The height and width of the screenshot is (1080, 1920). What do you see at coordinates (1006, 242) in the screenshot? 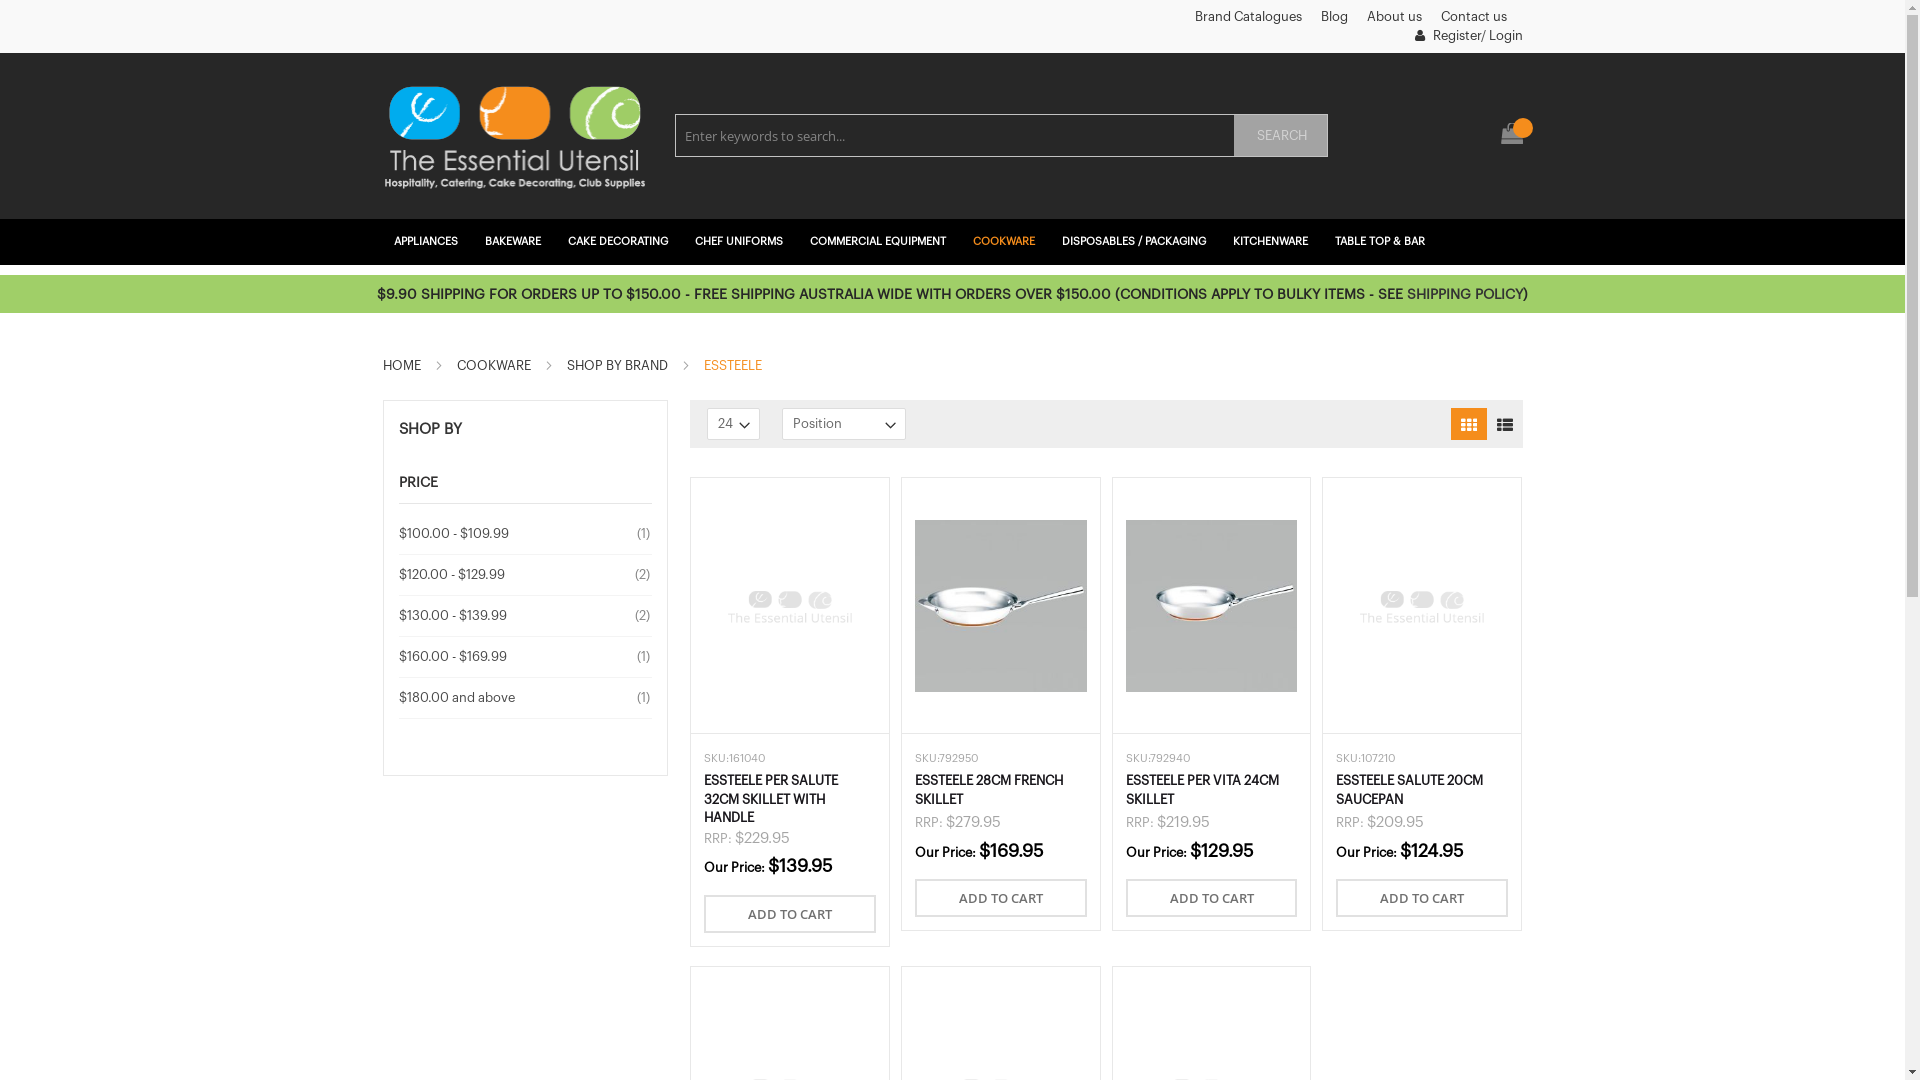
I see `COOKWARE` at bounding box center [1006, 242].